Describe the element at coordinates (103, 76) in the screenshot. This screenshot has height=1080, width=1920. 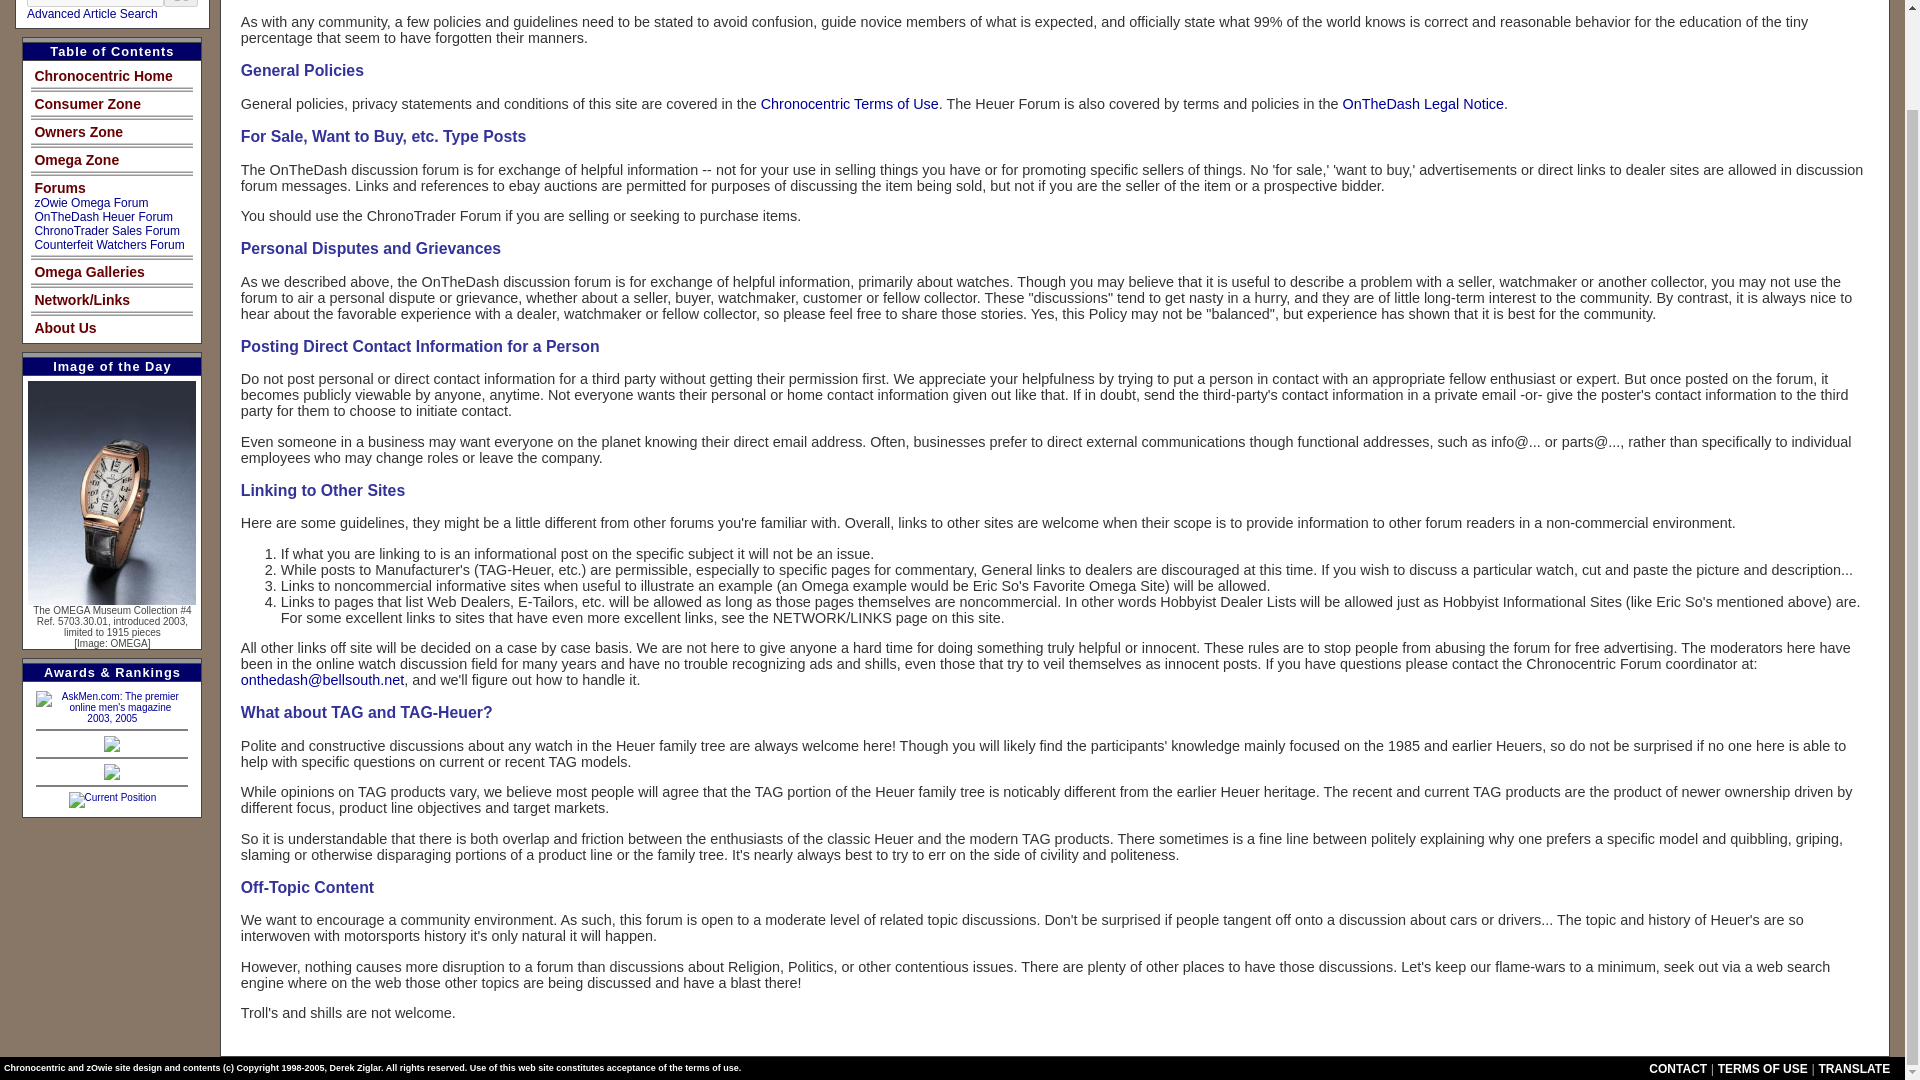
I see `Chronocentric Home` at that location.